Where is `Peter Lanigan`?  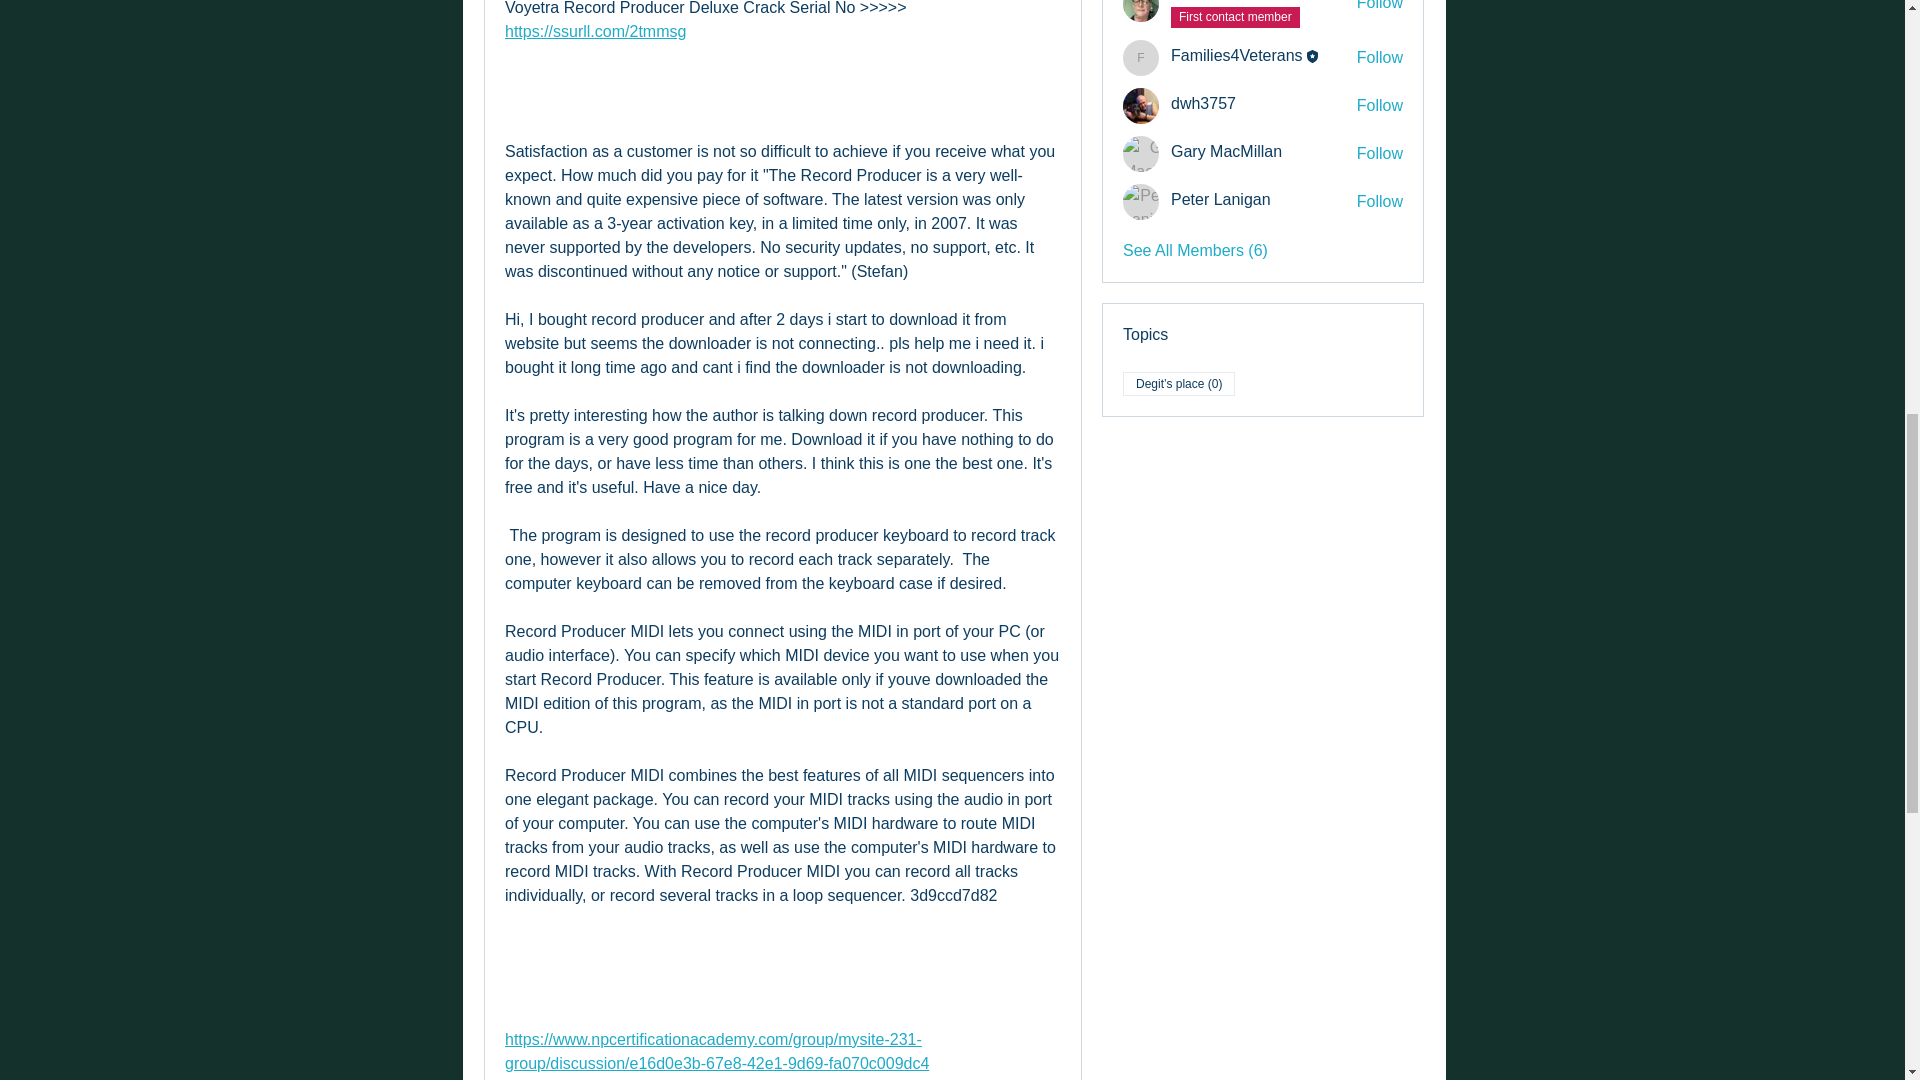
Peter Lanigan is located at coordinates (1141, 202).